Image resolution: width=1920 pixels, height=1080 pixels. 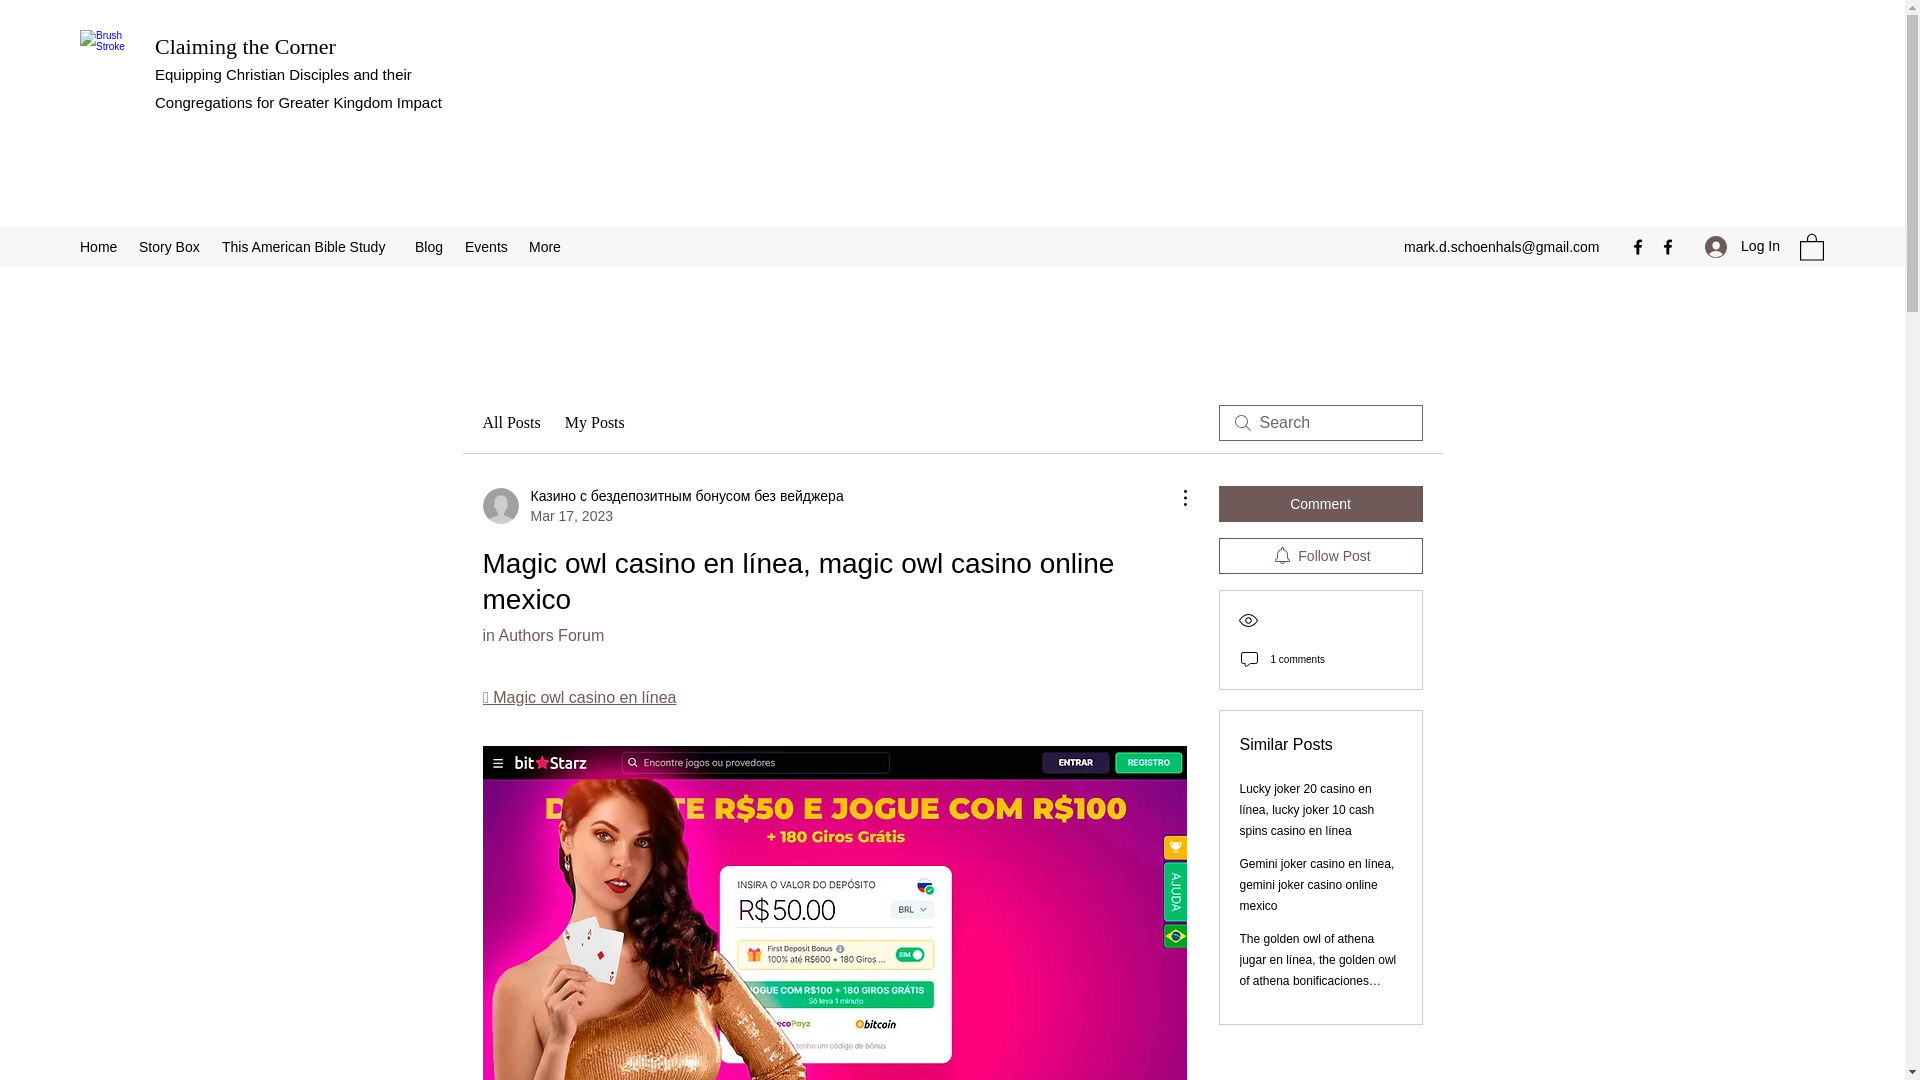 What do you see at coordinates (430, 247) in the screenshot?
I see `Blog` at bounding box center [430, 247].